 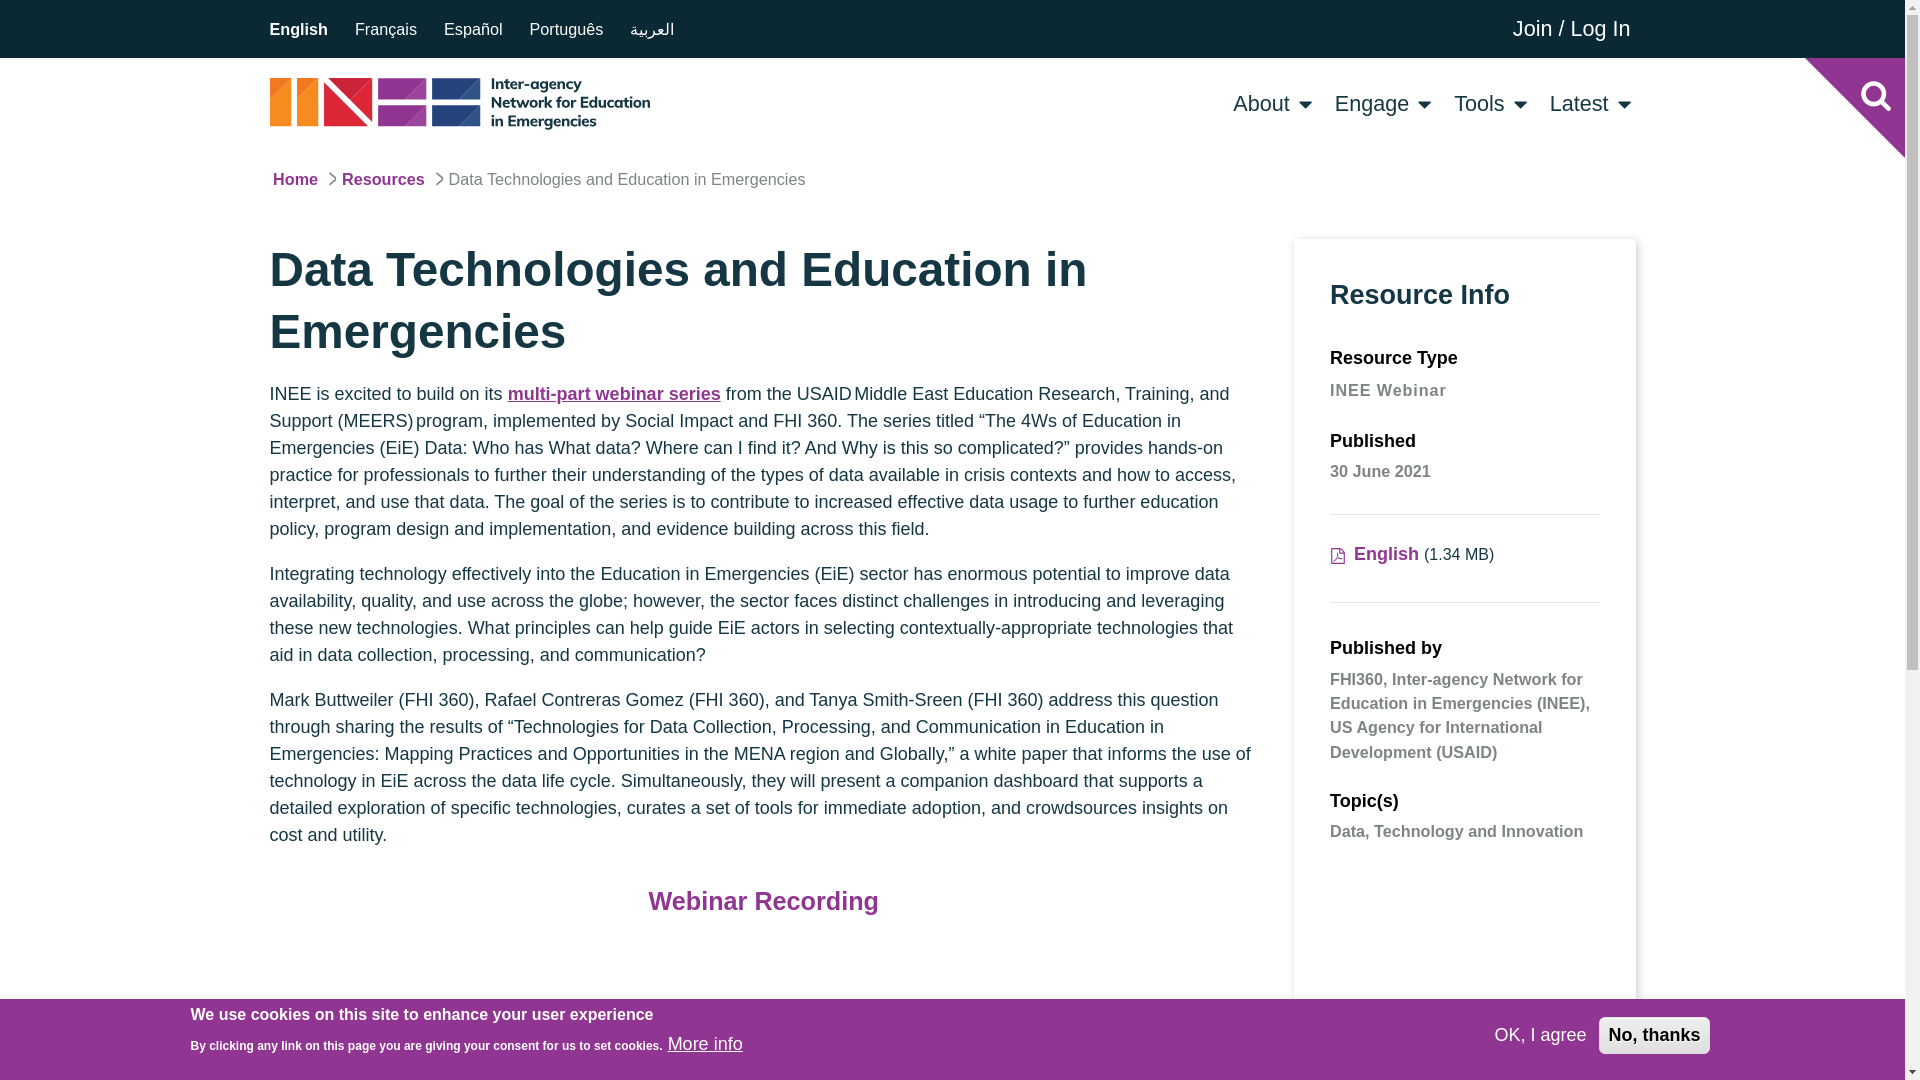 What do you see at coordinates (460, 103) in the screenshot?
I see `INEE` at bounding box center [460, 103].